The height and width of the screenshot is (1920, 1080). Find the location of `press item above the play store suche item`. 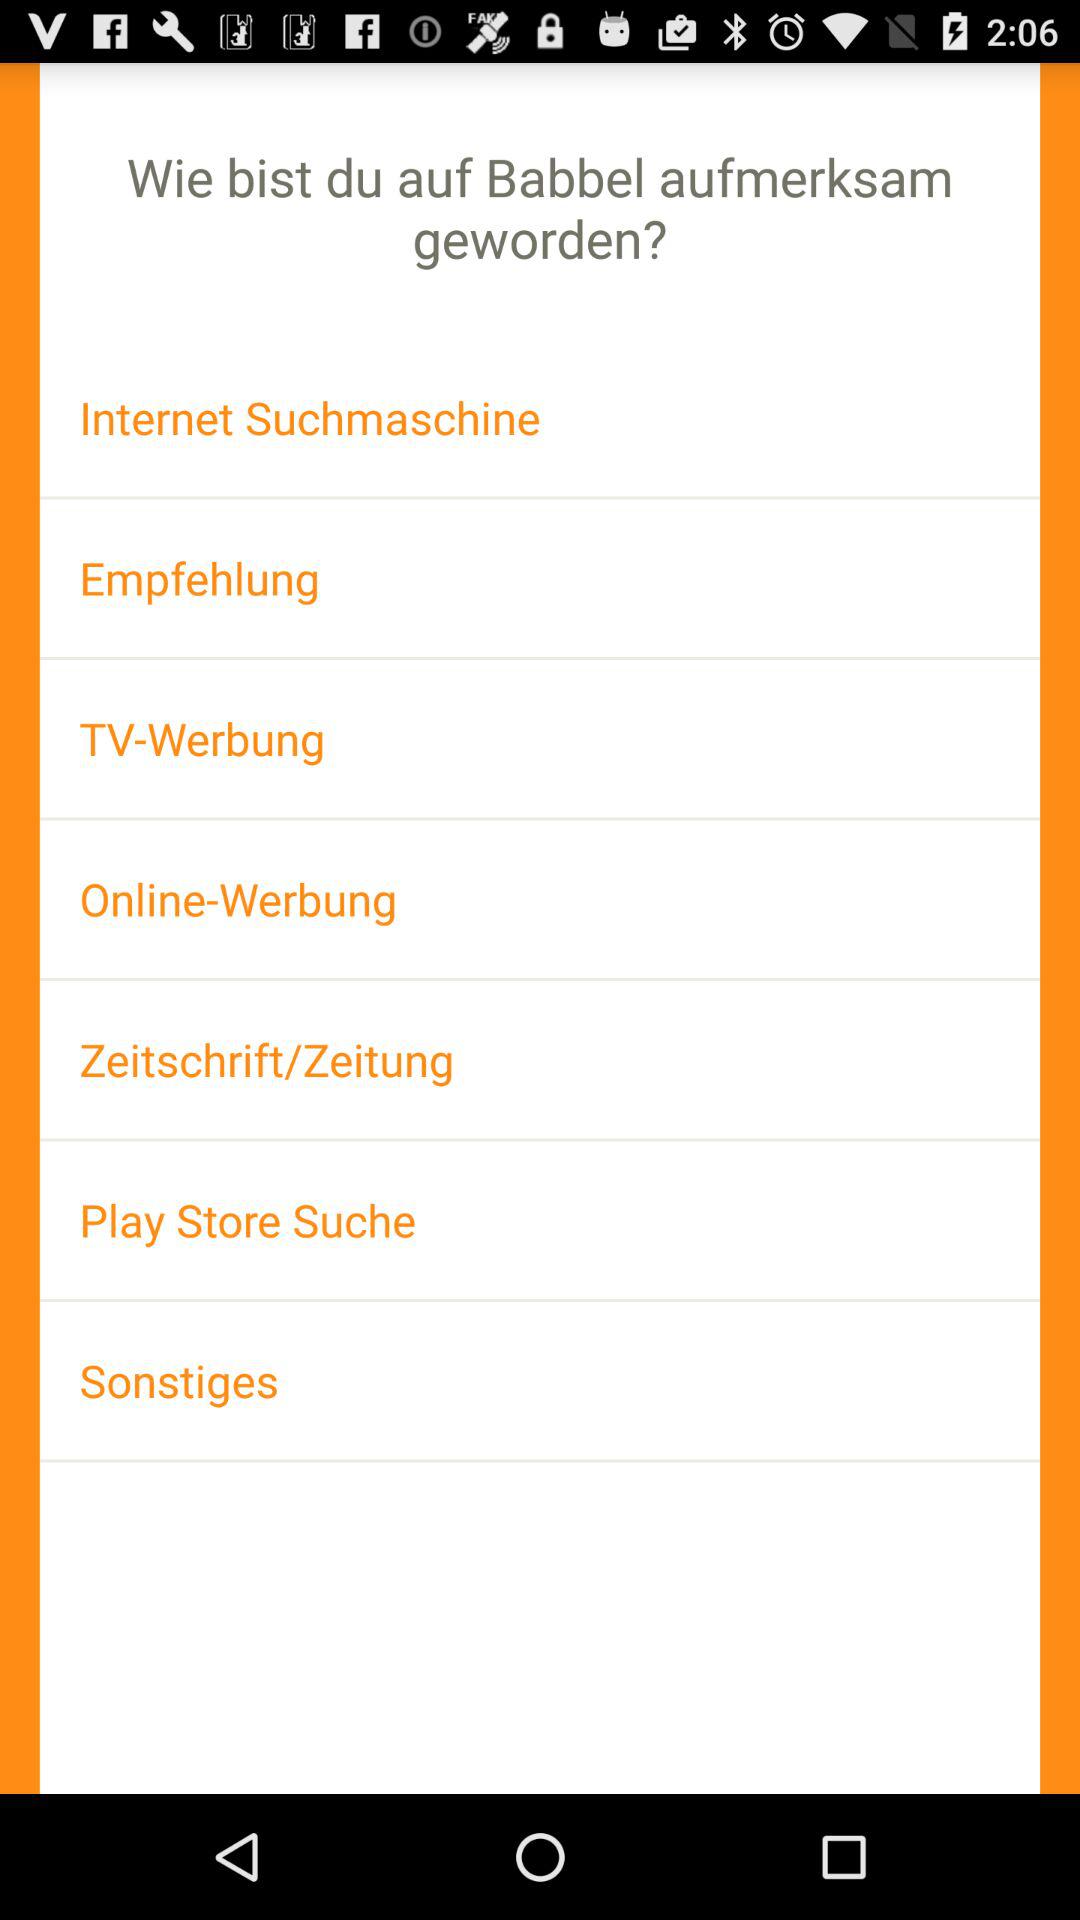

press item above the play store suche item is located at coordinates (540, 1060).